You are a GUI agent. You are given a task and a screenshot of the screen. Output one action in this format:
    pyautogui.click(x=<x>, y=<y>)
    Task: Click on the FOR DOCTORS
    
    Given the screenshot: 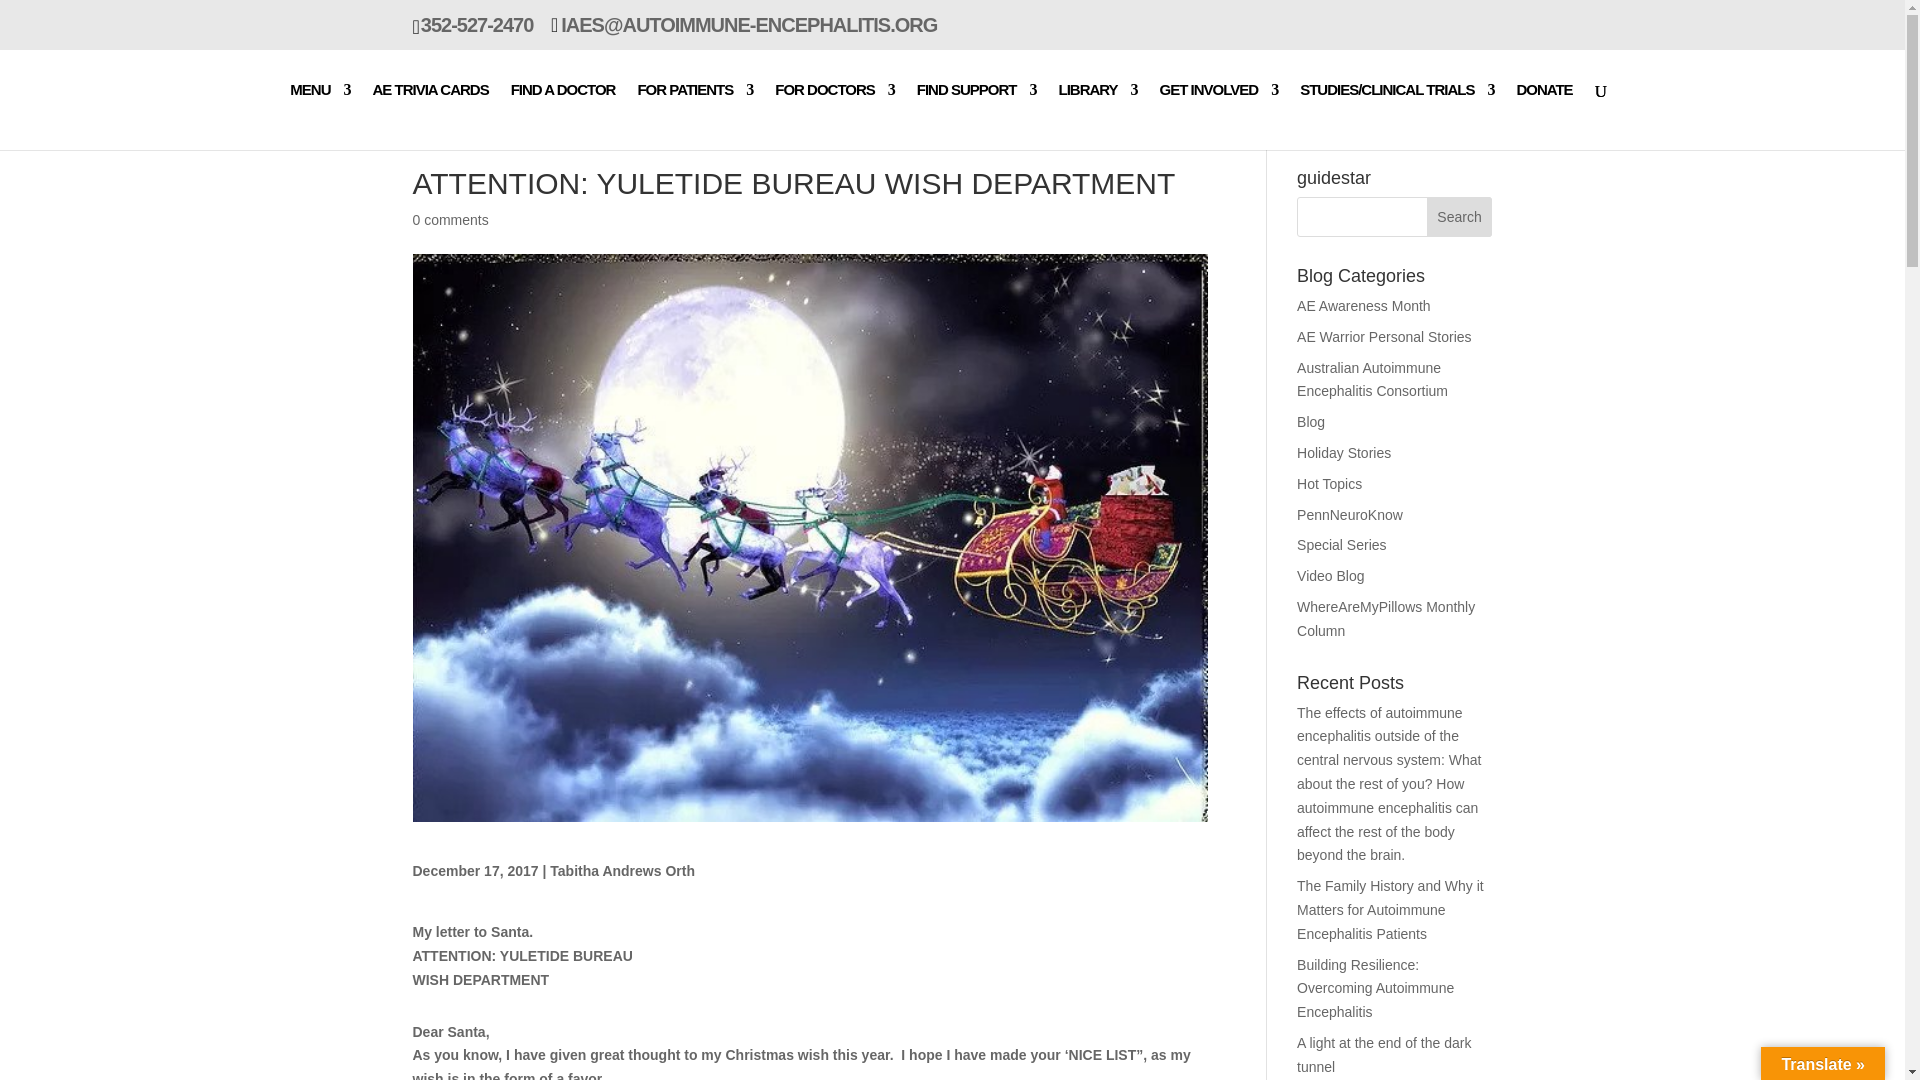 What is the action you would take?
    pyautogui.click(x=834, y=116)
    